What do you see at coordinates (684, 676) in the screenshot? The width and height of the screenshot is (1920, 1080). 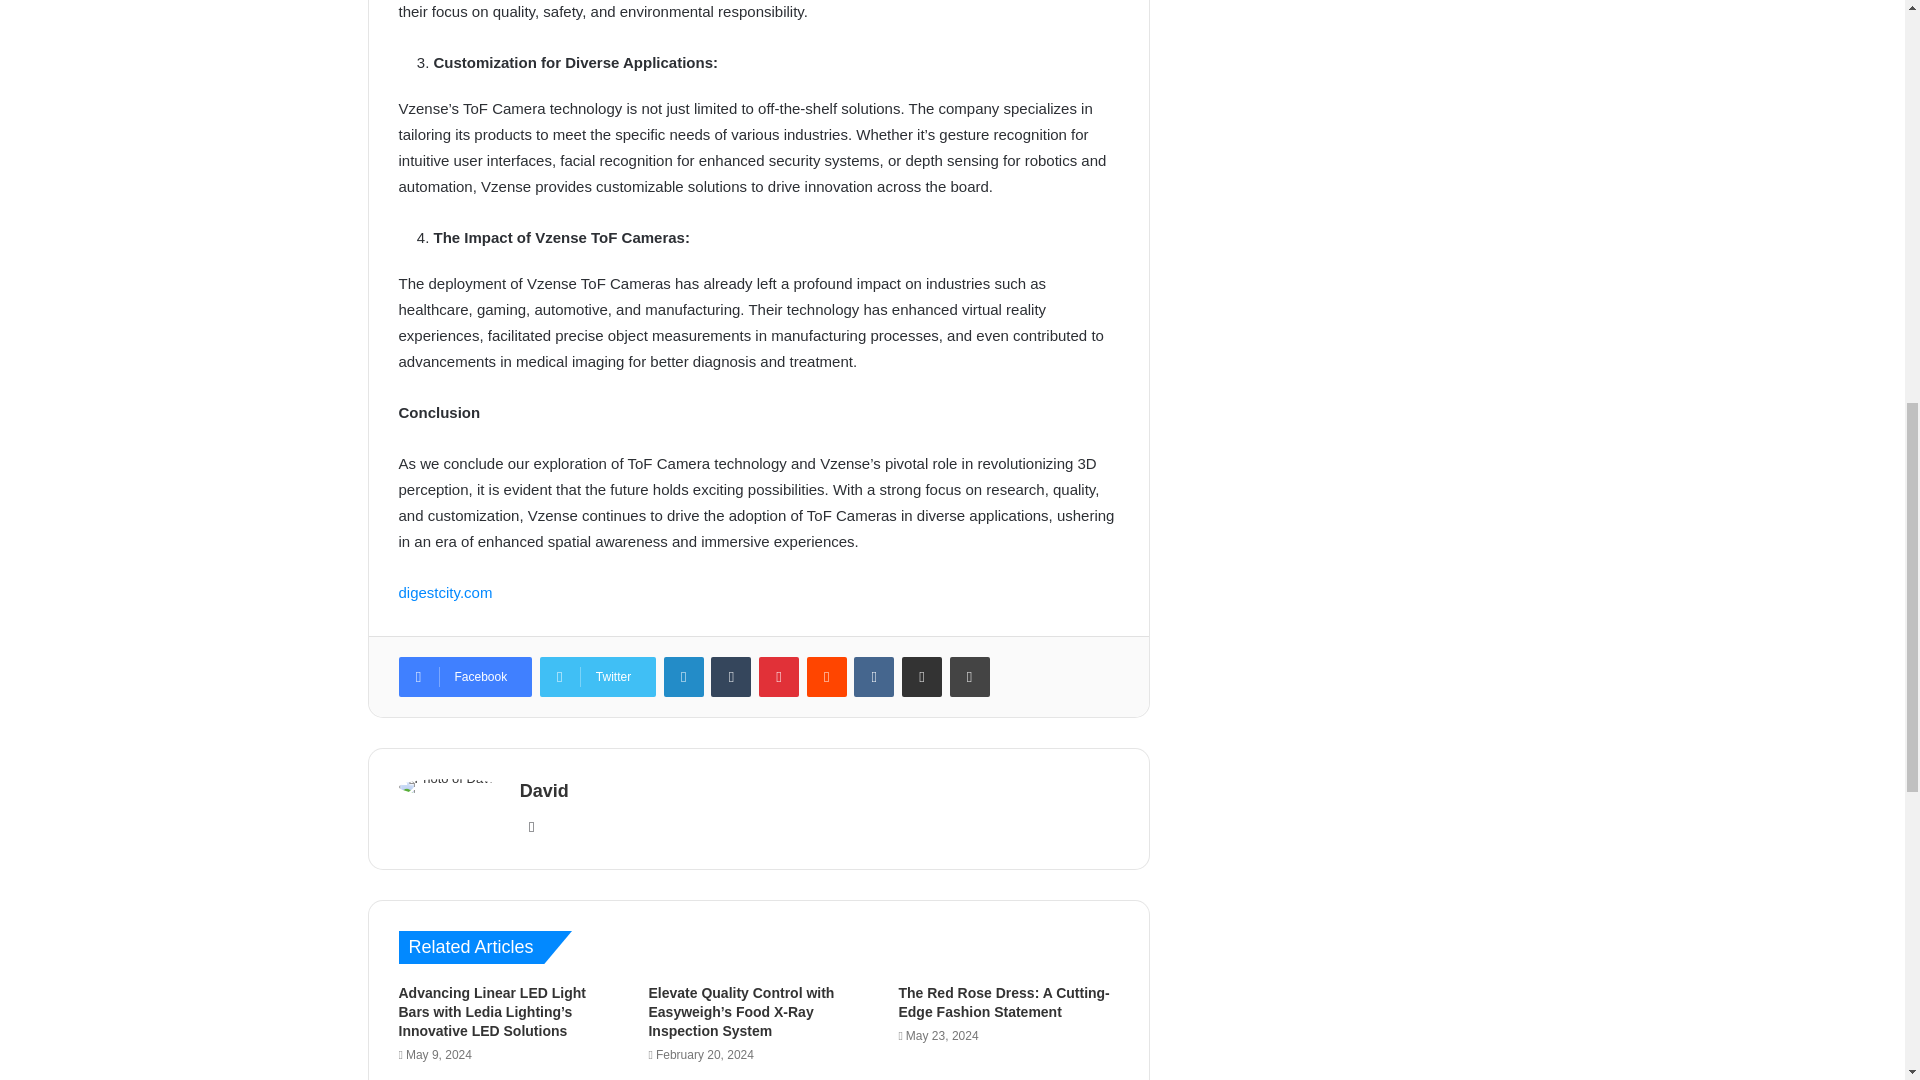 I see `LinkedIn` at bounding box center [684, 676].